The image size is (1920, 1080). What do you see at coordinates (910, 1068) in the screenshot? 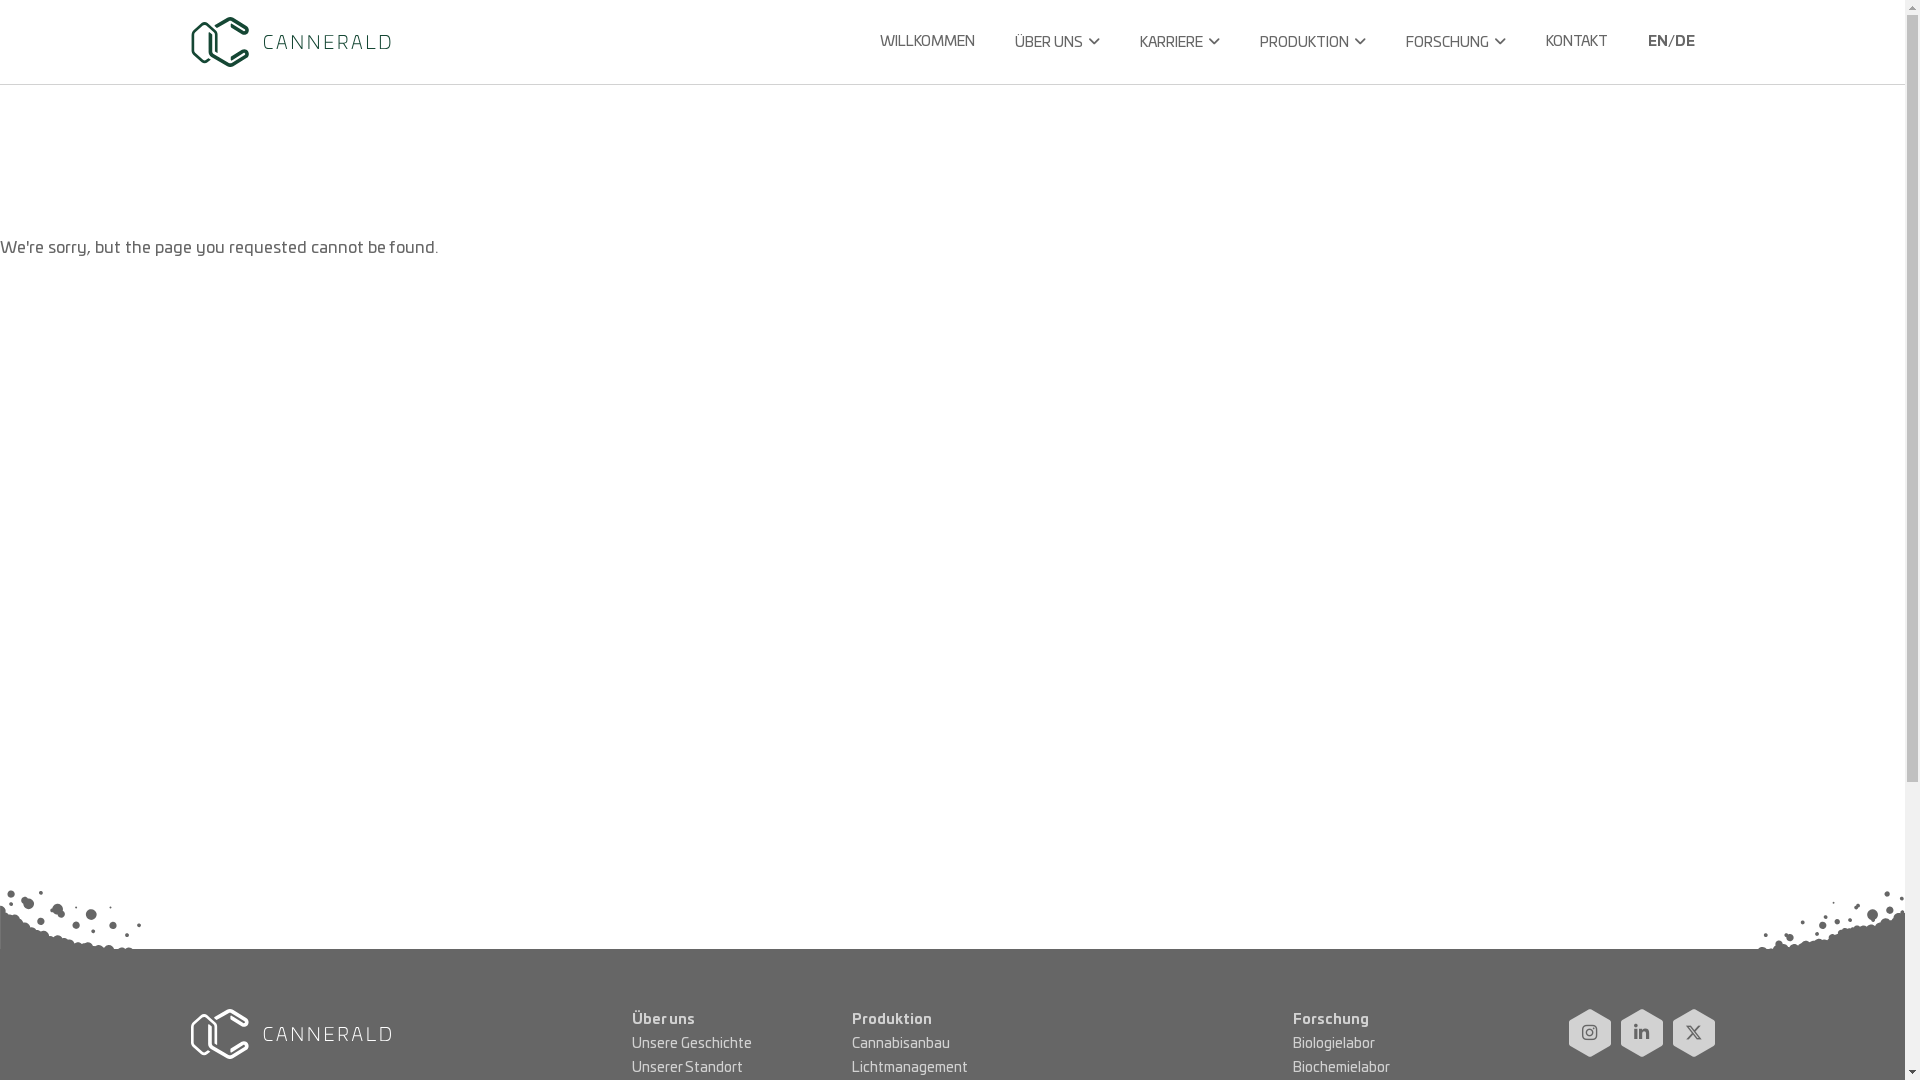
I see `Lichtmanagement` at bounding box center [910, 1068].